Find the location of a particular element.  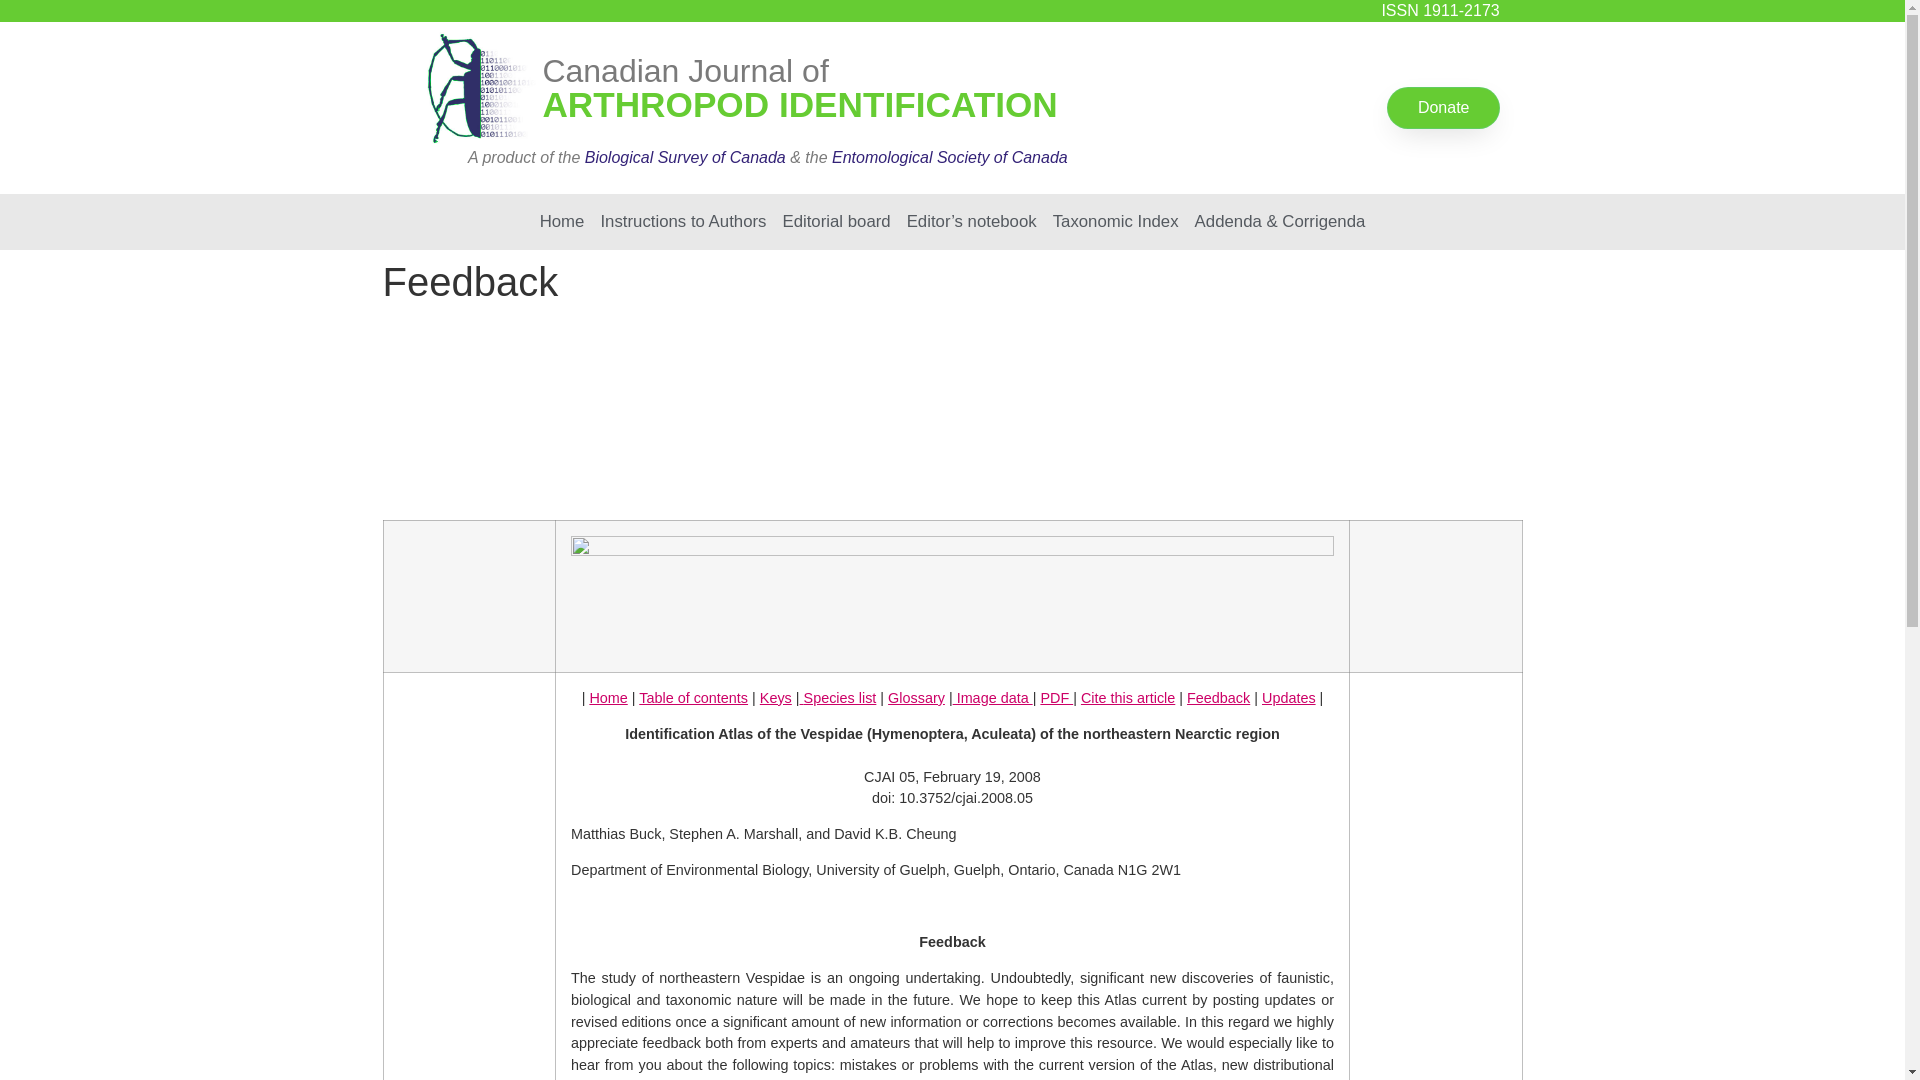

Editorial board is located at coordinates (836, 222).